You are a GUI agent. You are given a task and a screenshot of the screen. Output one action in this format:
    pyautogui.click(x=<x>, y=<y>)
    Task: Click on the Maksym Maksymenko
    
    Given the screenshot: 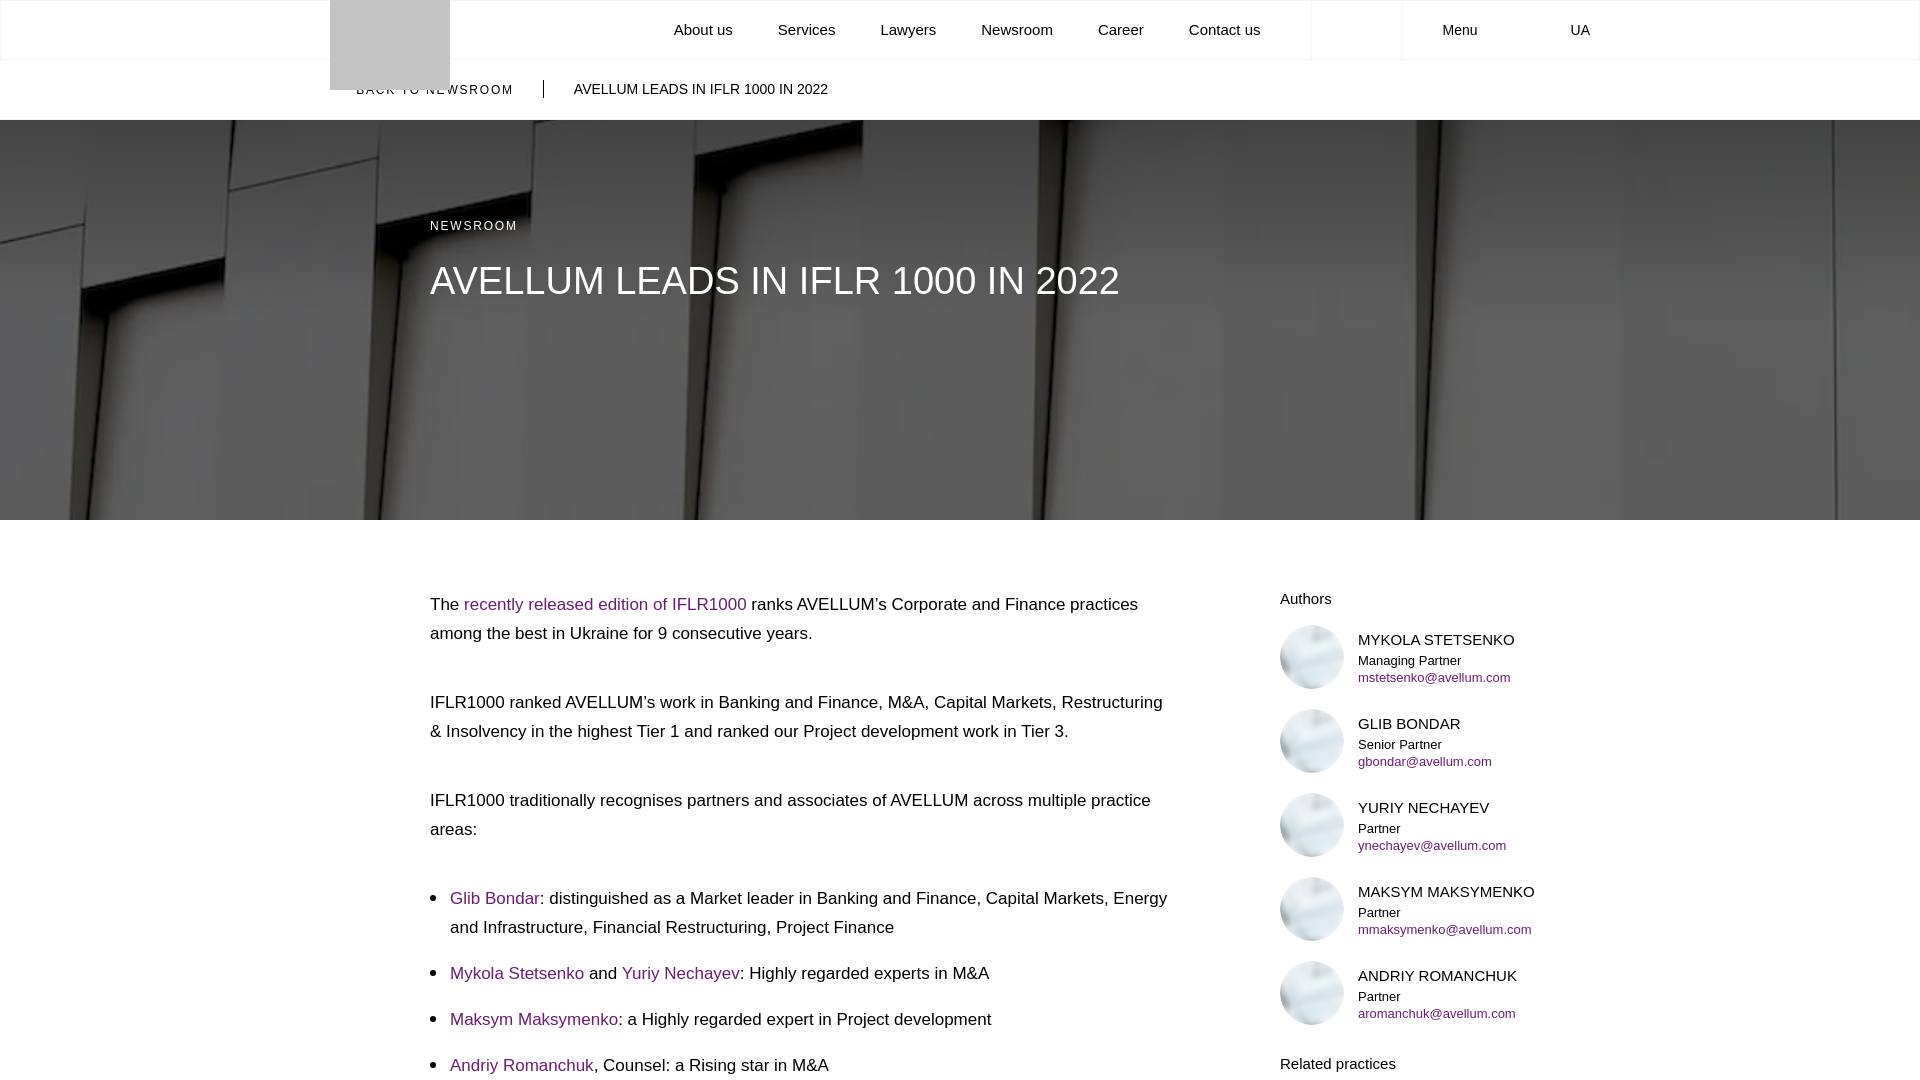 What is the action you would take?
    pyautogui.click(x=534, y=1019)
    